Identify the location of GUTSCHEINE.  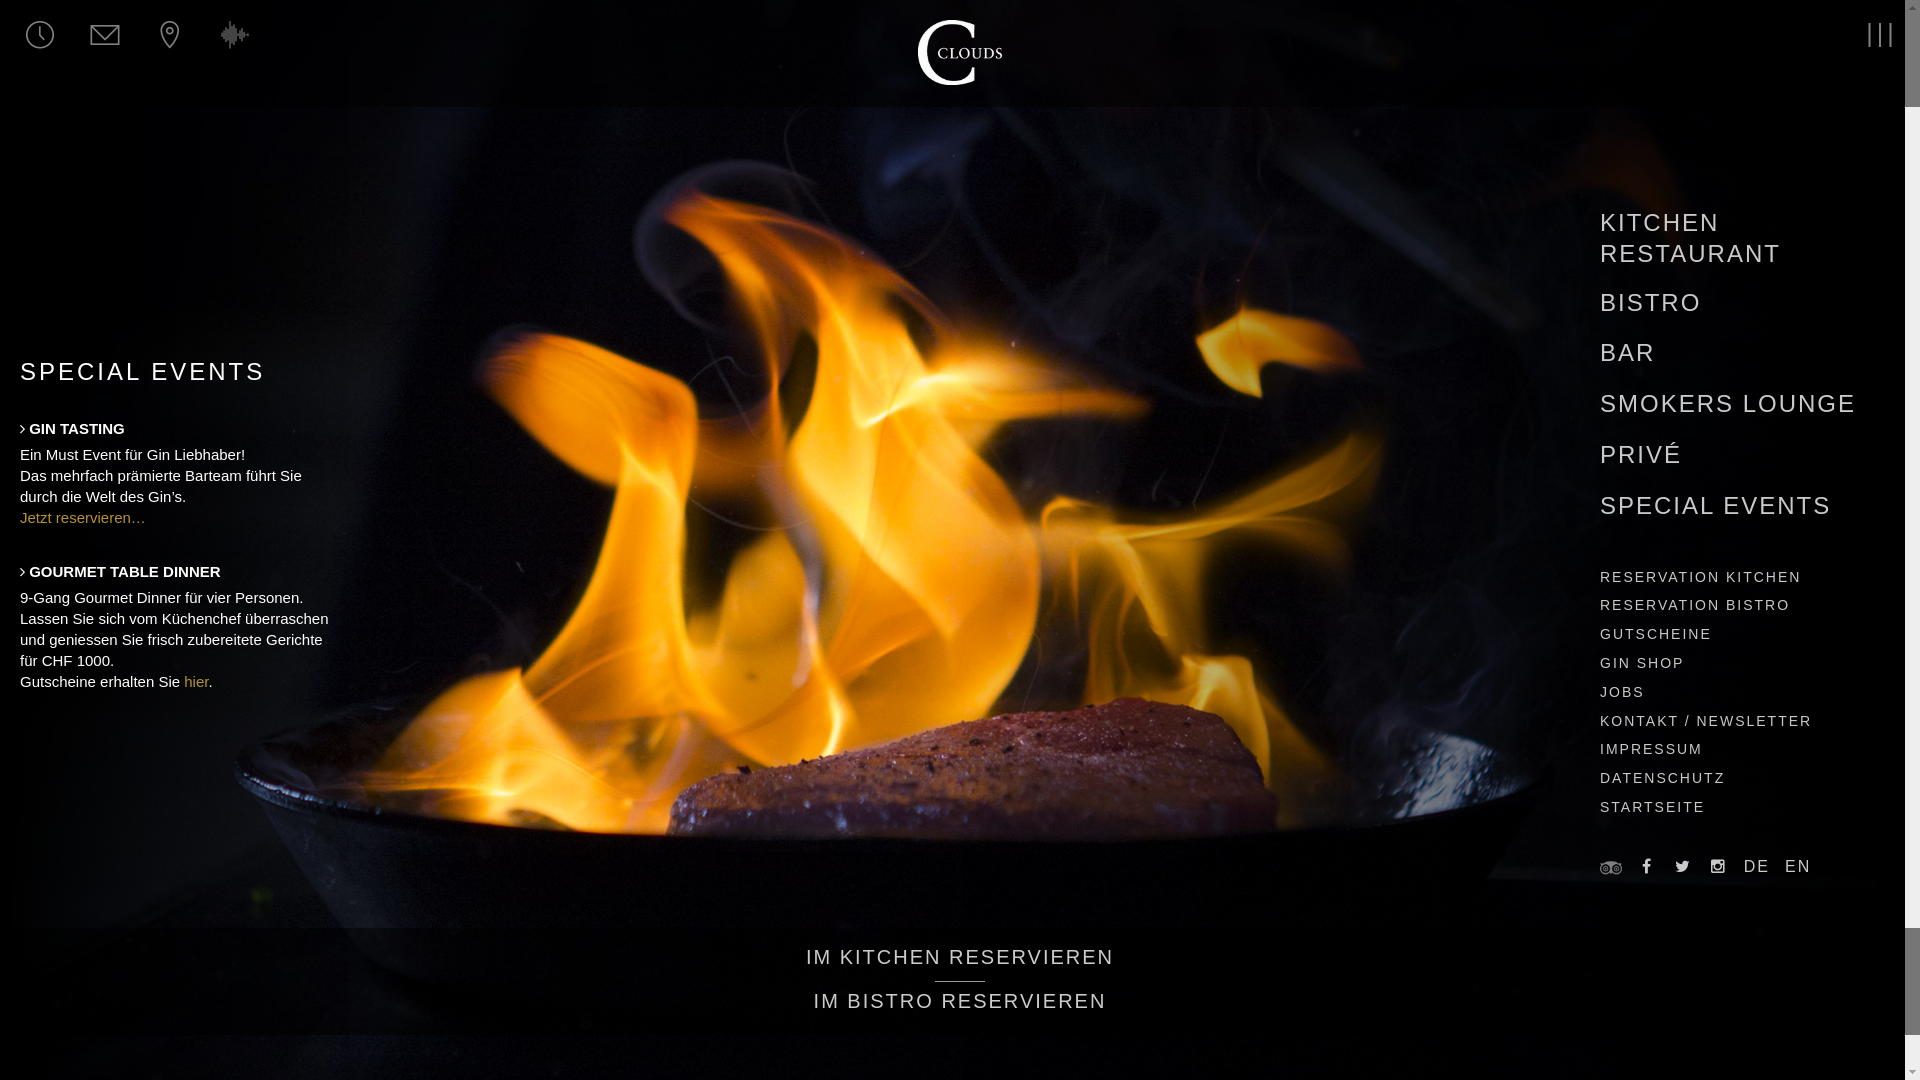
(1656, 634).